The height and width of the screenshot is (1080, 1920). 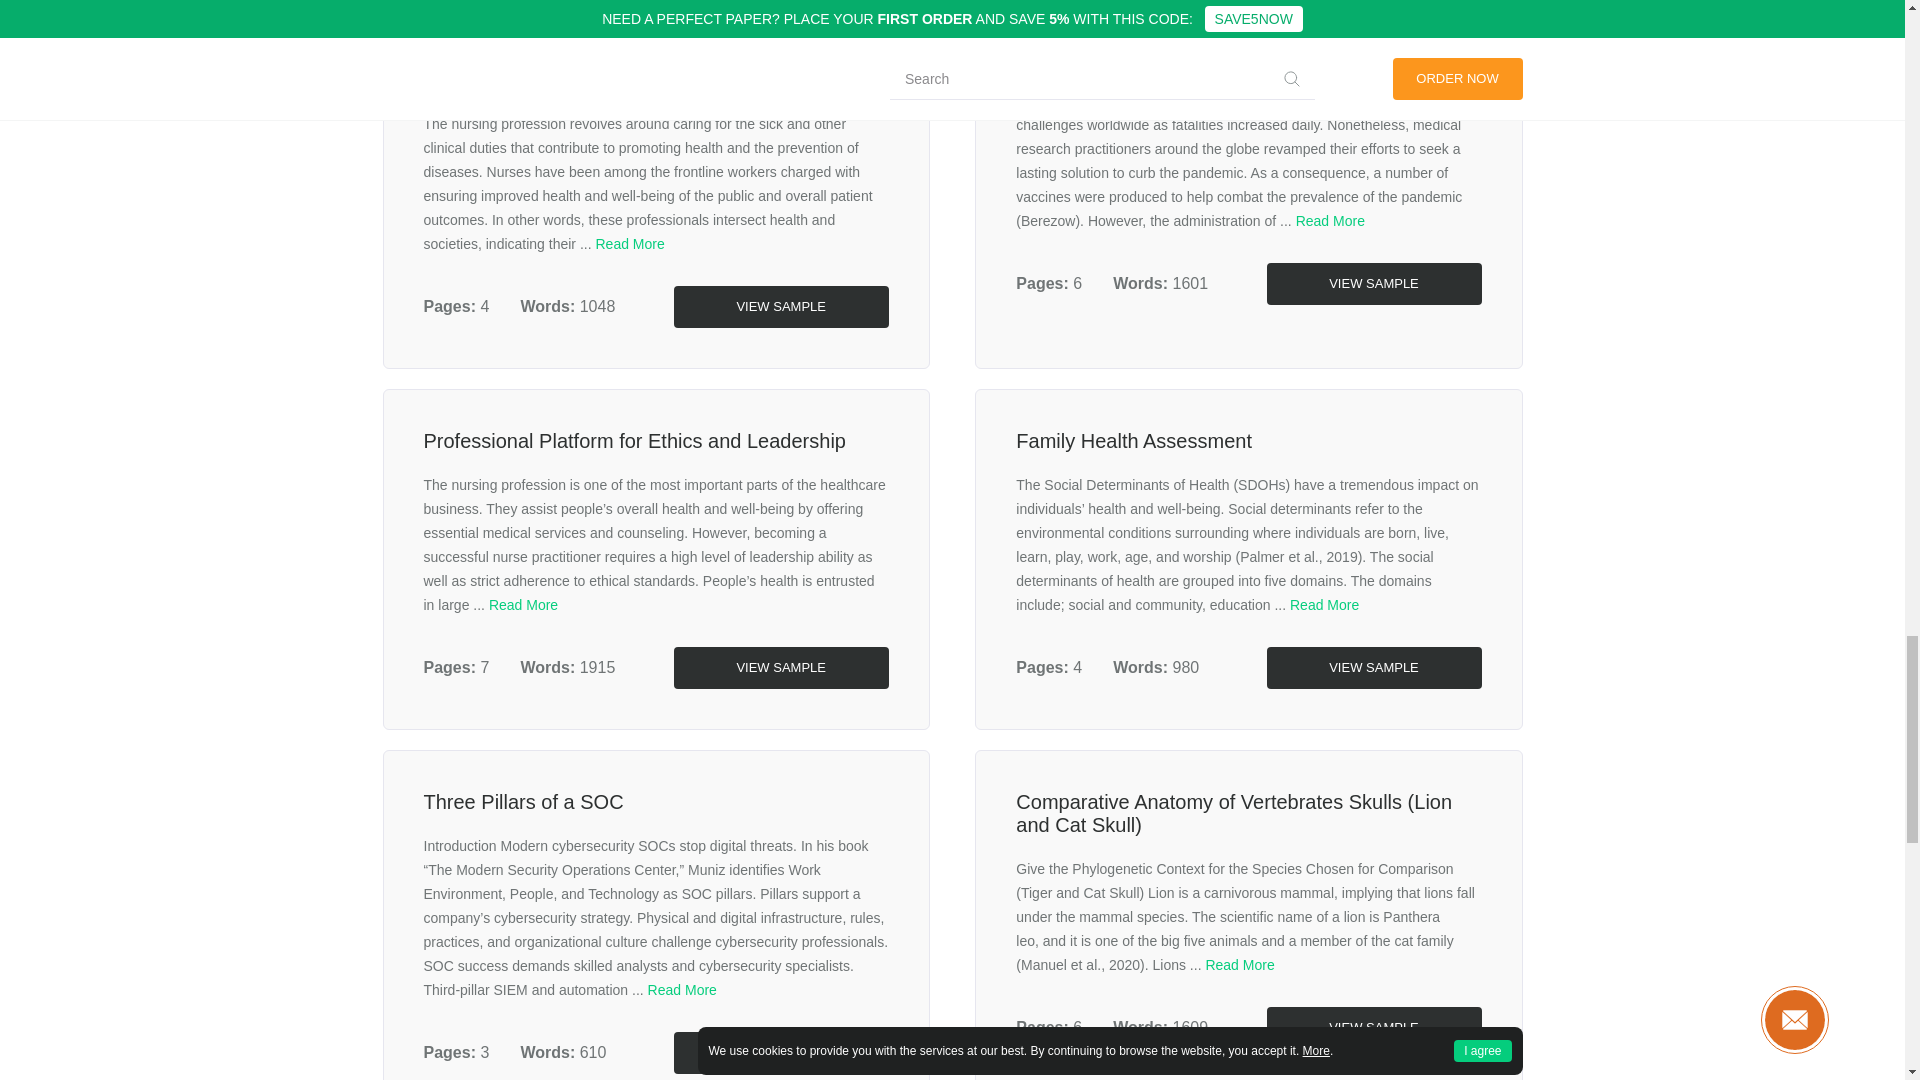 What do you see at coordinates (1202, 57) in the screenshot?
I see `Should COVID-19 Vaccines Be Mandatory` at bounding box center [1202, 57].